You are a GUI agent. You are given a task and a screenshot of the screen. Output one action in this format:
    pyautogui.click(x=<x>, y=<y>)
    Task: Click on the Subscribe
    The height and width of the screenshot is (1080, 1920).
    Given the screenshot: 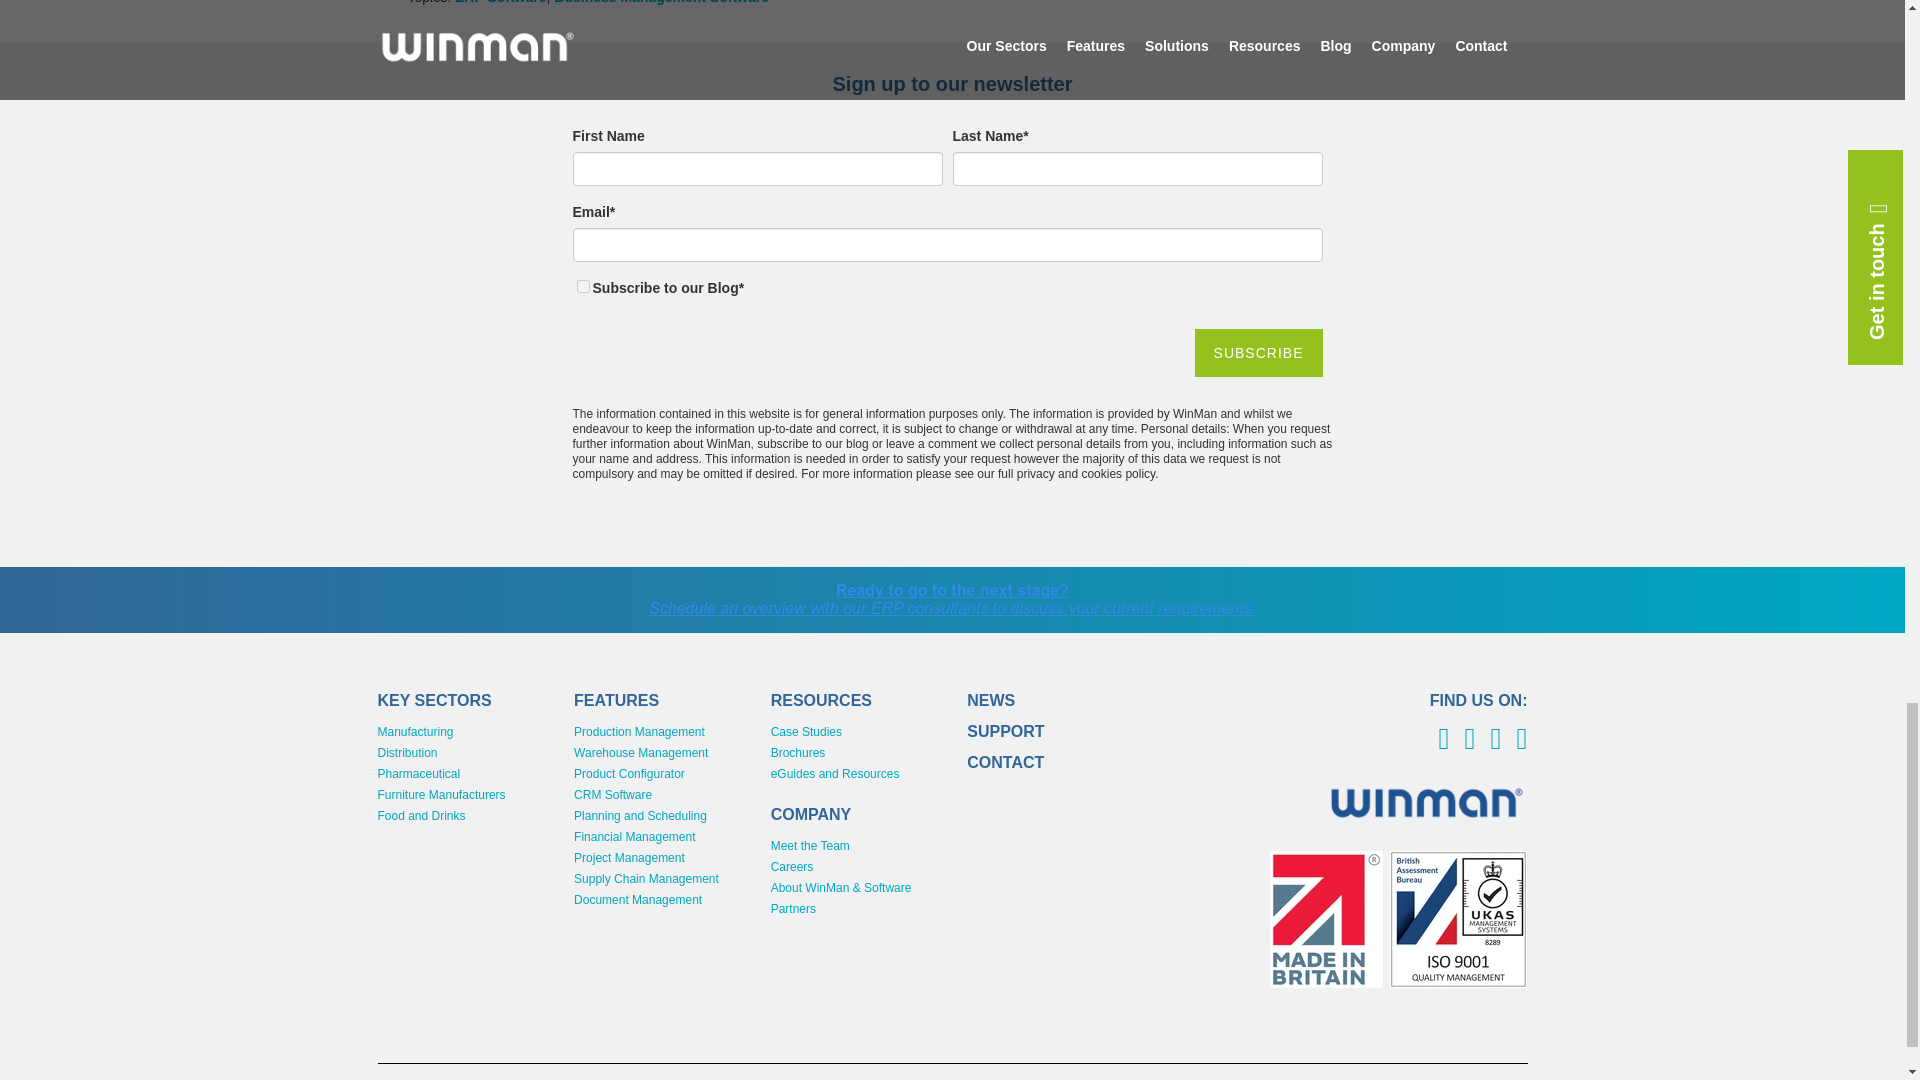 What is the action you would take?
    pyautogui.click(x=1258, y=352)
    